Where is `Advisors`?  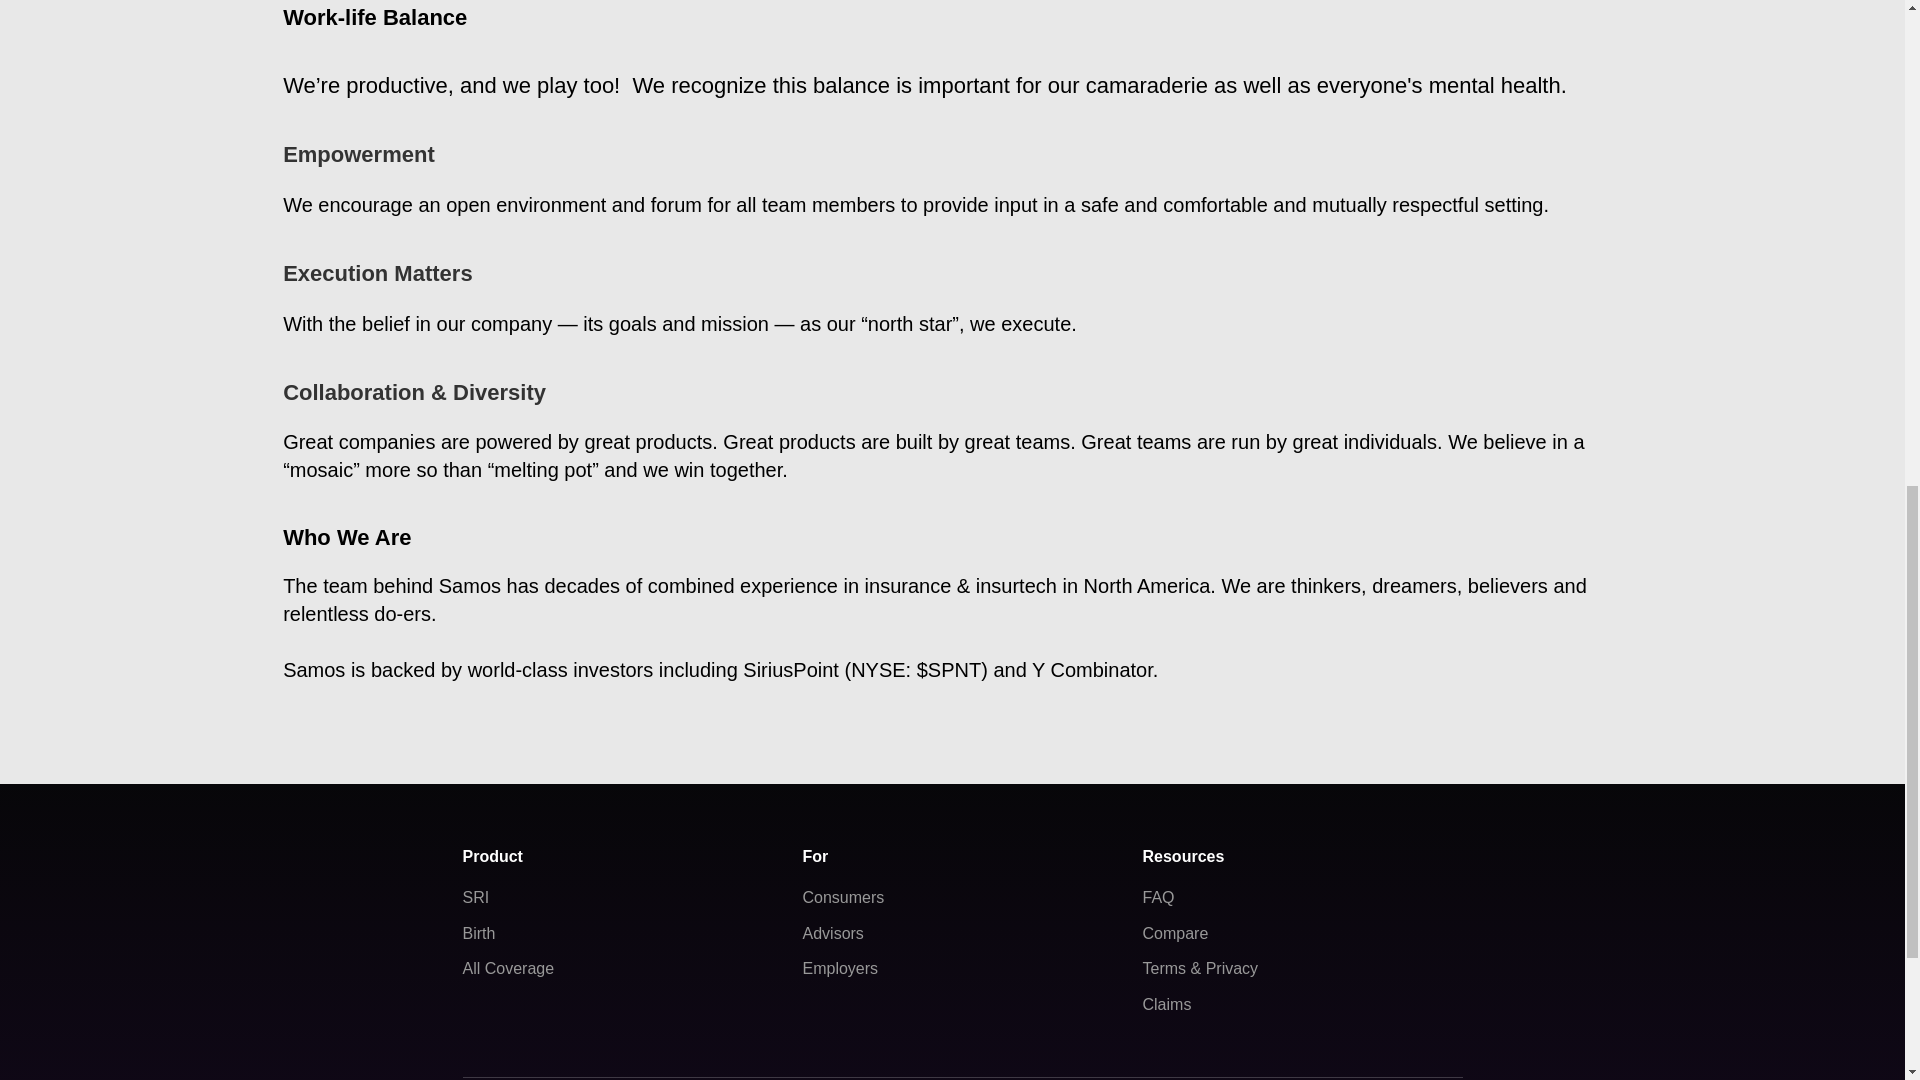 Advisors is located at coordinates (832, 932).